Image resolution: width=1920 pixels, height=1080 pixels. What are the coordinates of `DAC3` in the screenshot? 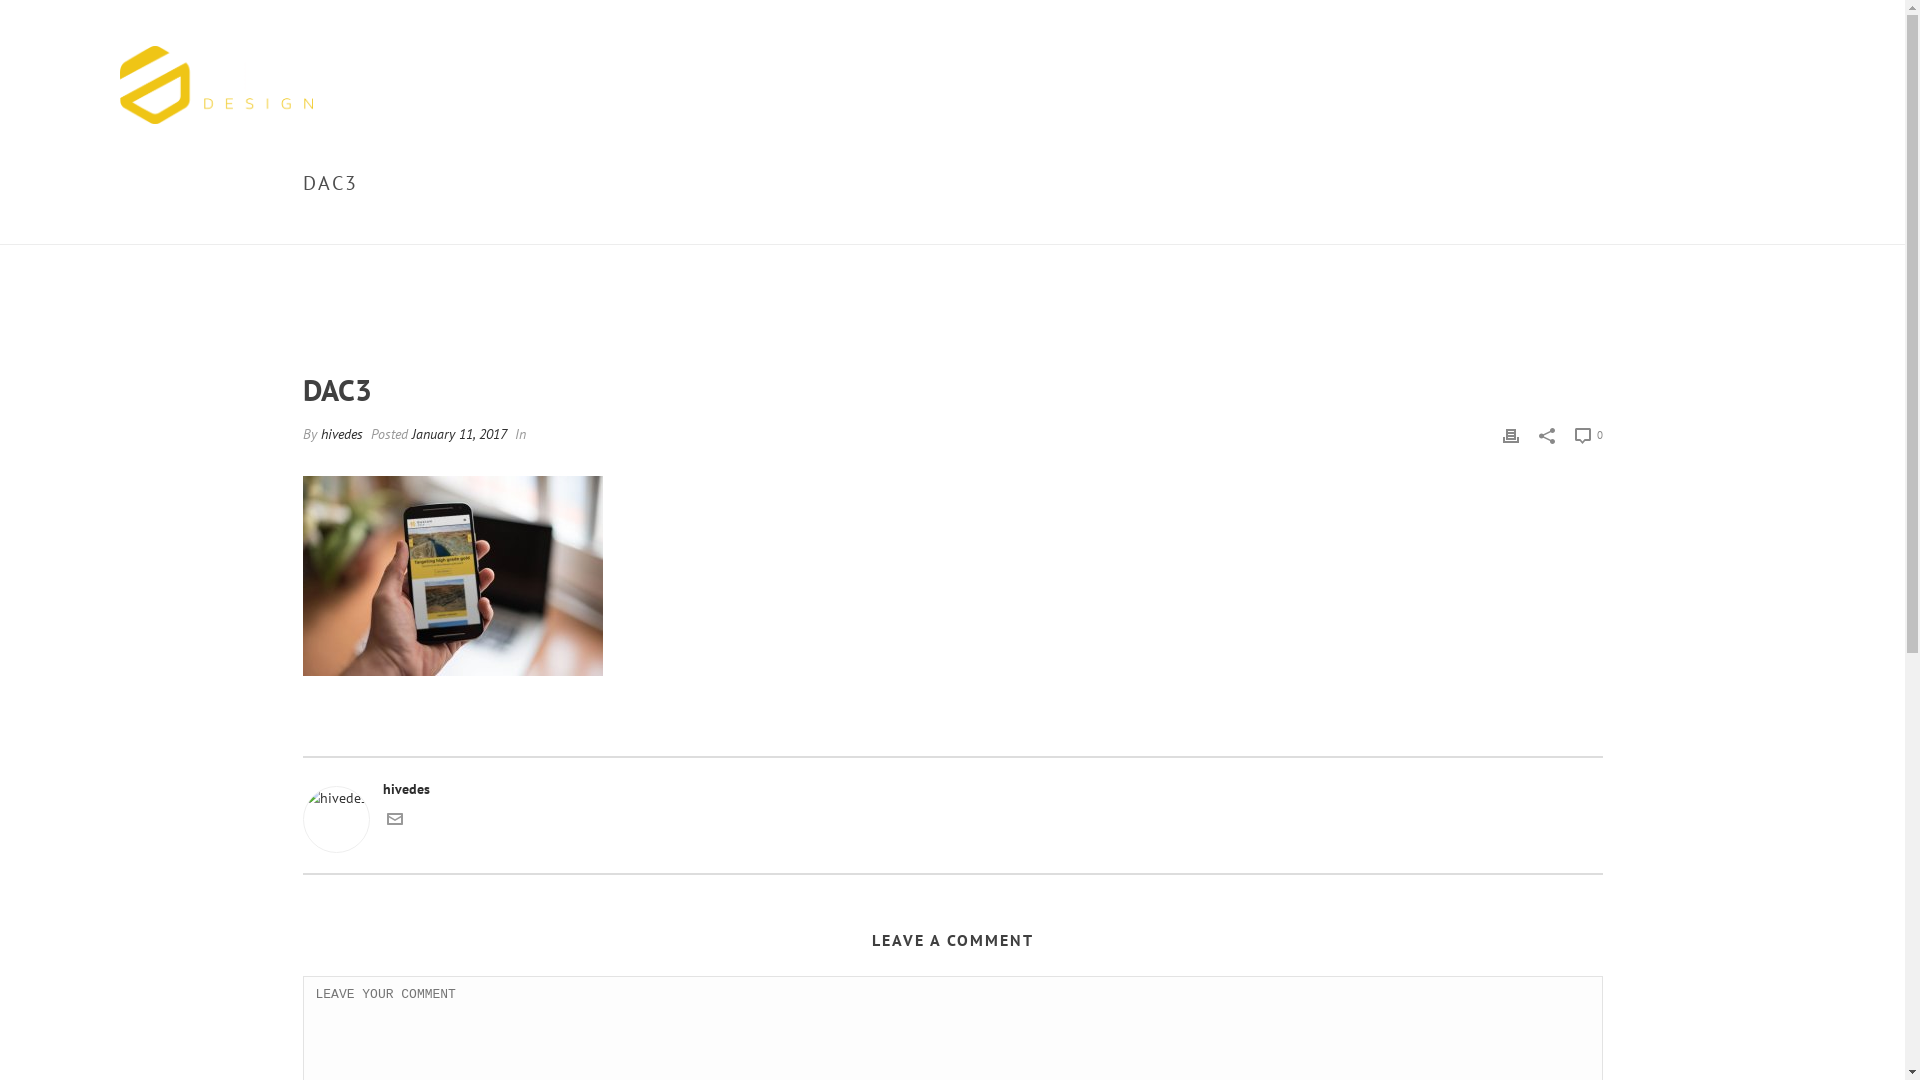 It's located at (1536, 226).